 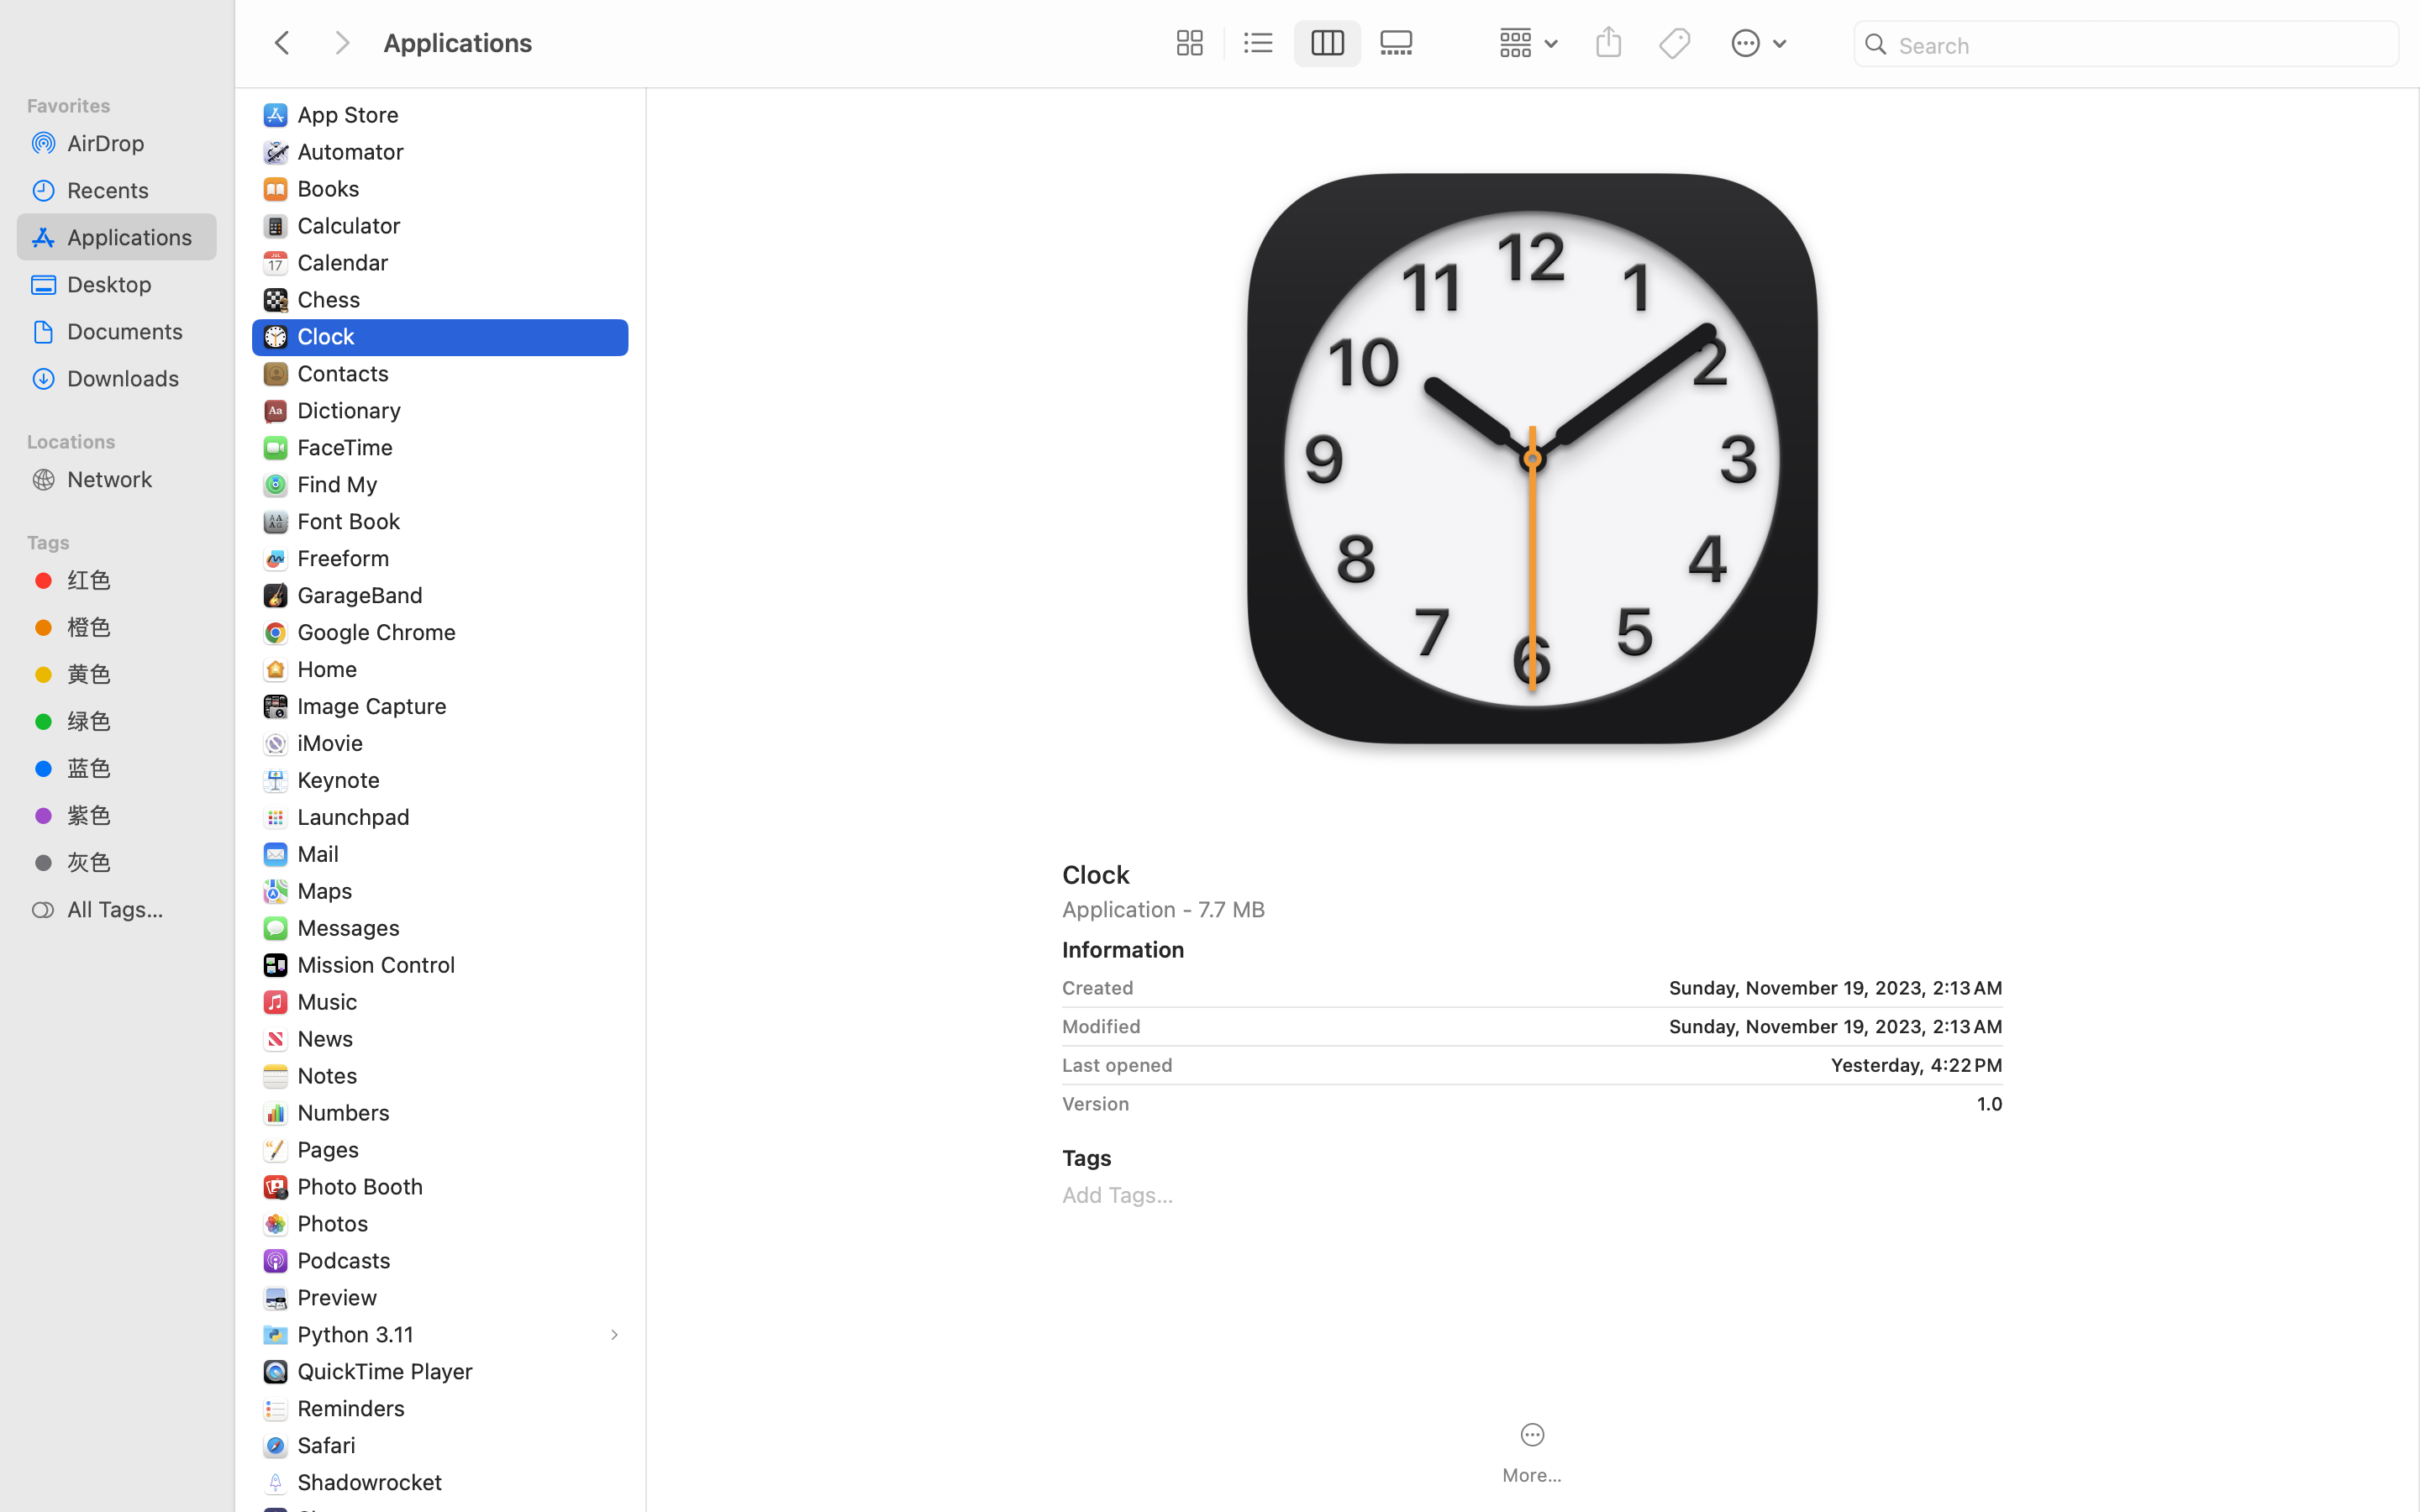 What do you see at coordinates (341, 484) in the screenshot?
I see `Find My` at bounding box center [341, 484].